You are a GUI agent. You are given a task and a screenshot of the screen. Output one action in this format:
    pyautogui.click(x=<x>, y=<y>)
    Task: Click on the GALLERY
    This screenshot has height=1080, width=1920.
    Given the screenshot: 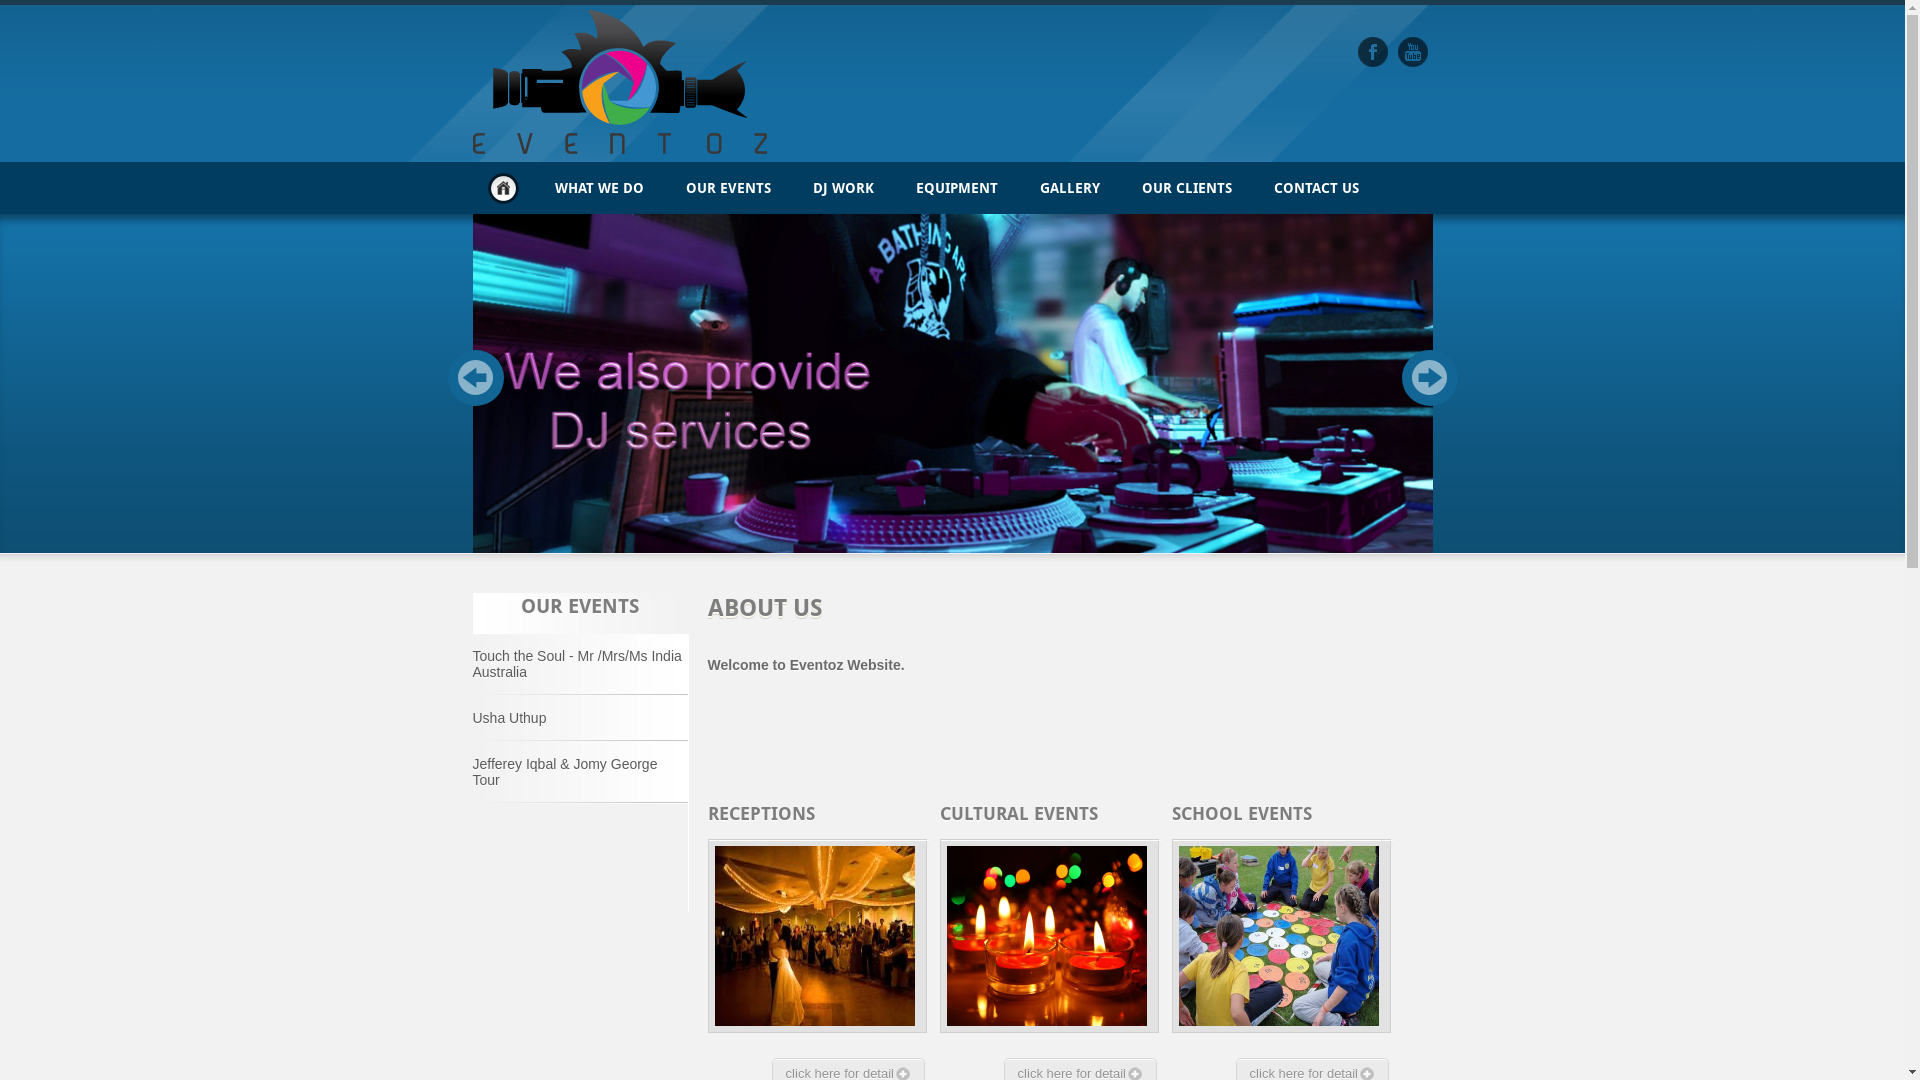 What is the action you would take?
    pyautogui.click(x=1068, y=188)
    